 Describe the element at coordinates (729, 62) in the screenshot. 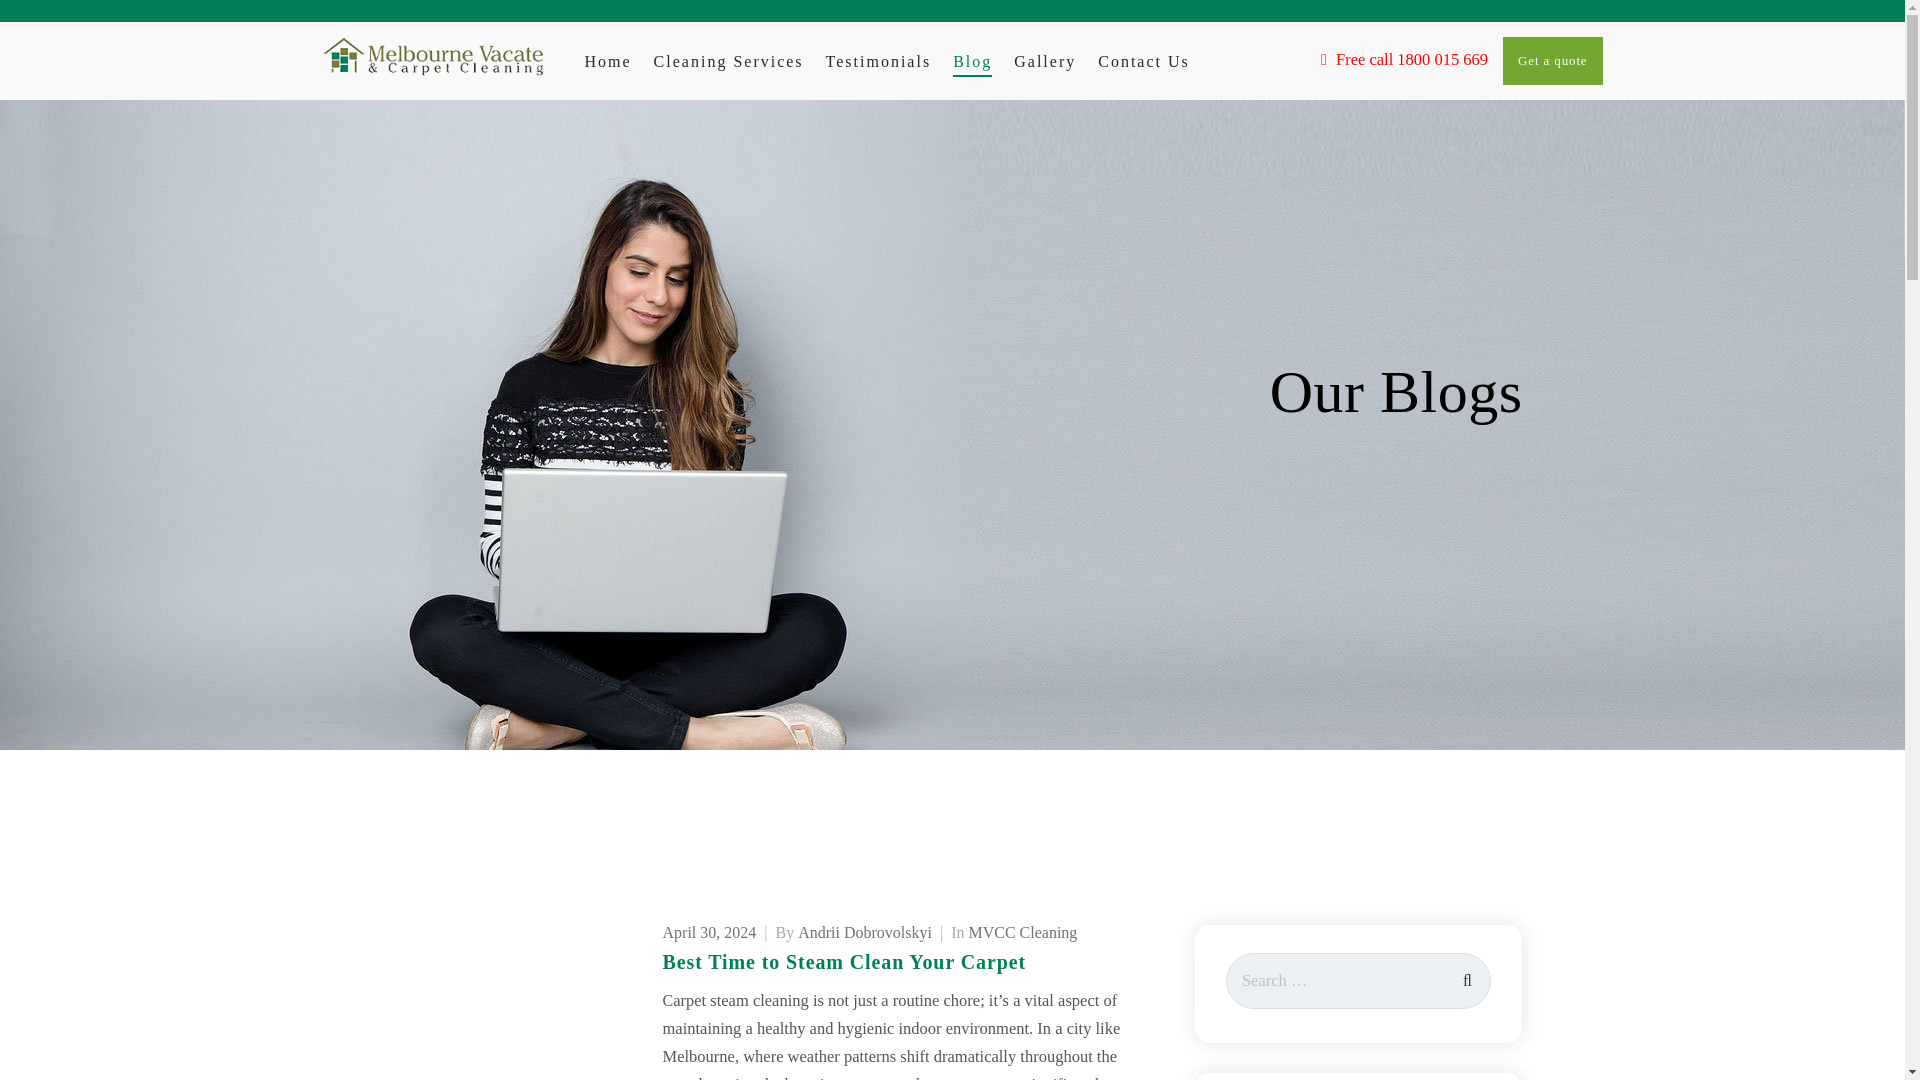

I see `Cleaning Services` at that location.